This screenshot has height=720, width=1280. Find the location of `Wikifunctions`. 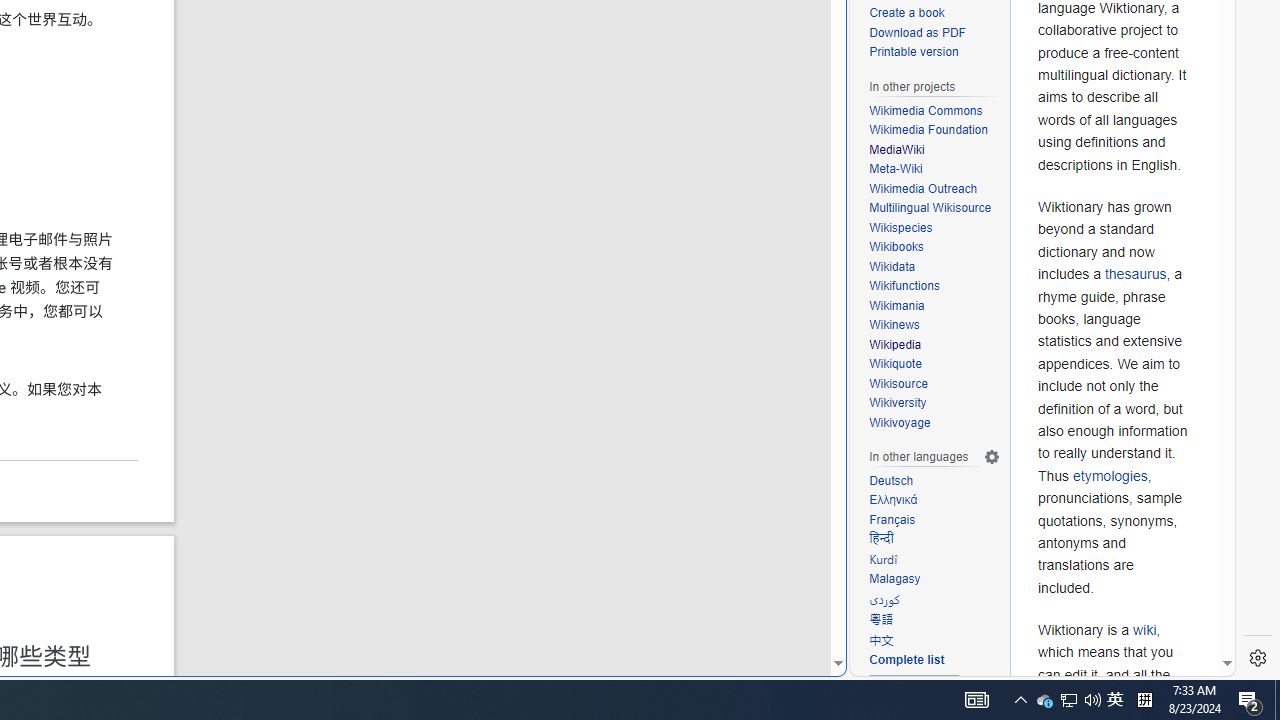

Wikifunctions is located at coordinates (904, 286).